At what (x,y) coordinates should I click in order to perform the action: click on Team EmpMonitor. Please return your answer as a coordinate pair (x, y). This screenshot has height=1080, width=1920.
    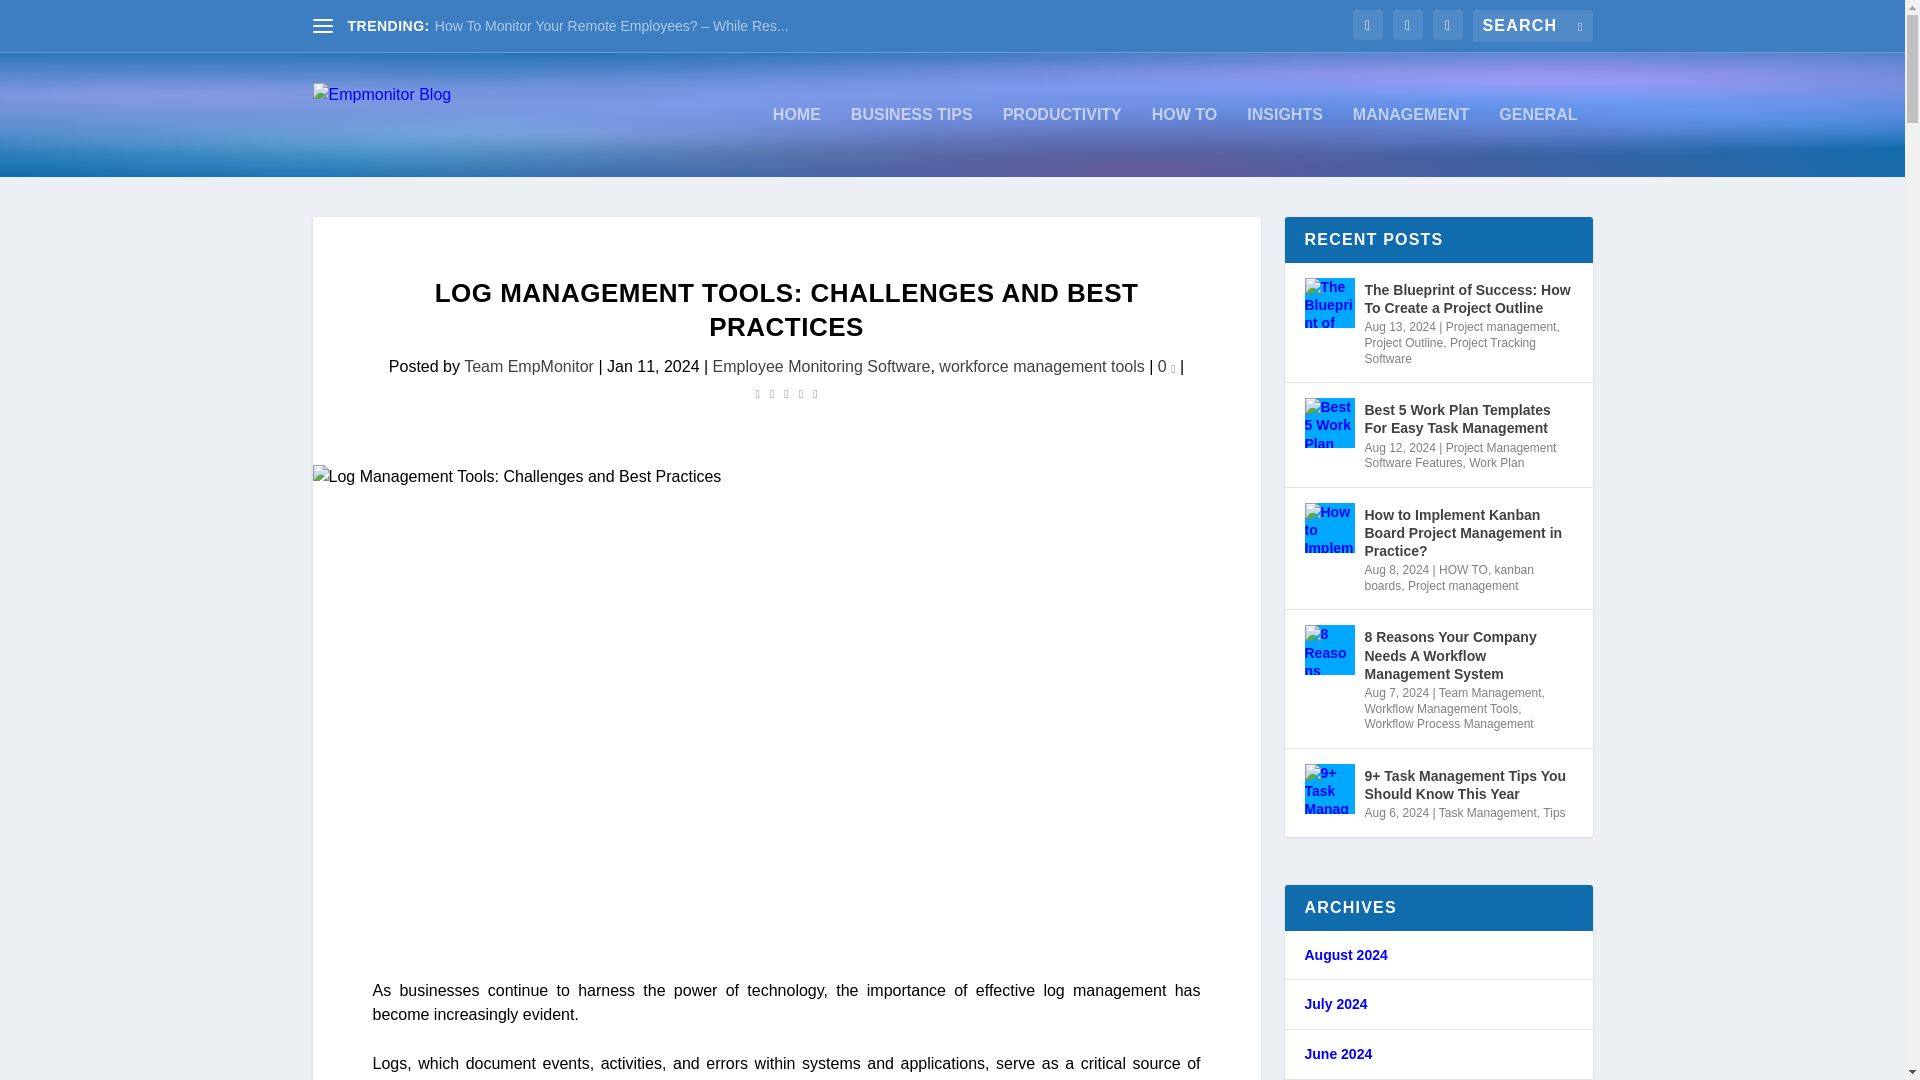
    Looking at the image, I should click on (528, 366).